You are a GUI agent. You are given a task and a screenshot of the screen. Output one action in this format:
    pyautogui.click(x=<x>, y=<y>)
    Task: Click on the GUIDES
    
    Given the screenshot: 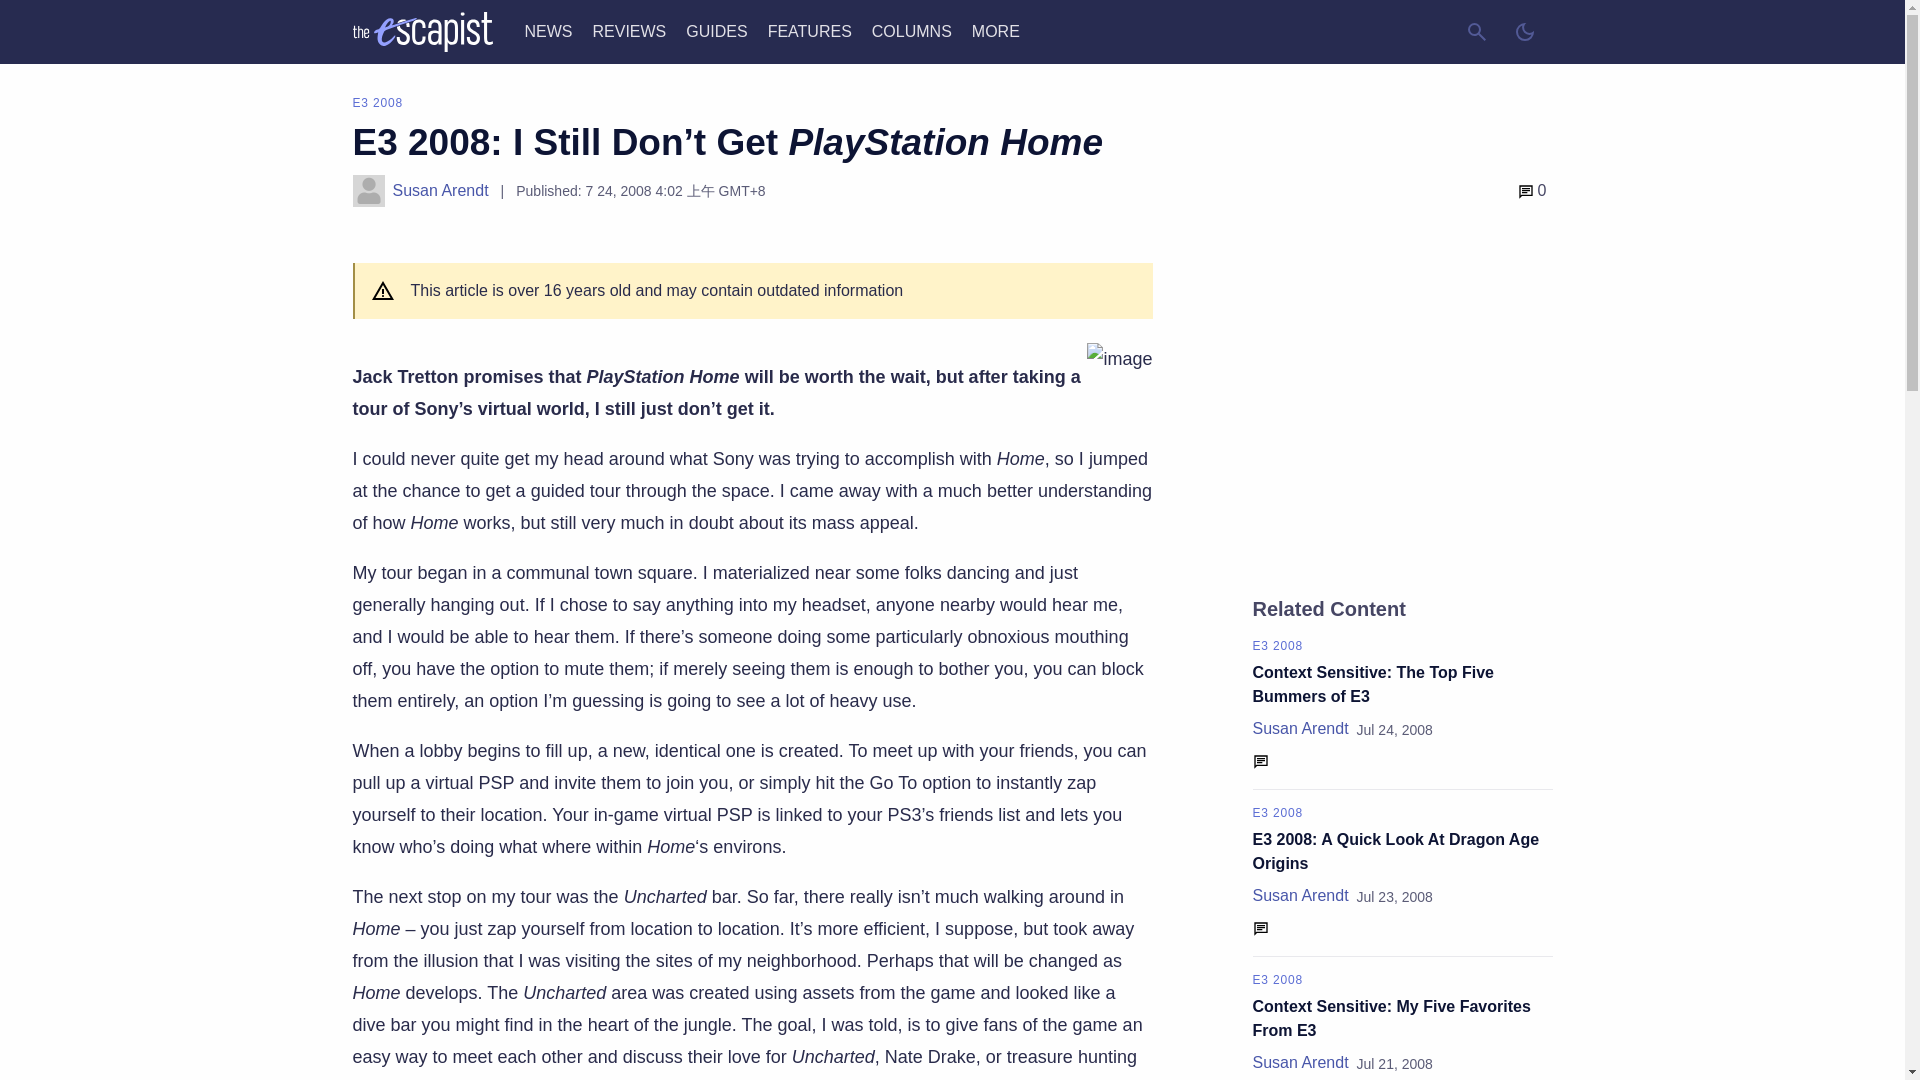 What is the action you would take?
    pyautogui.click(x=716, y=30)
    